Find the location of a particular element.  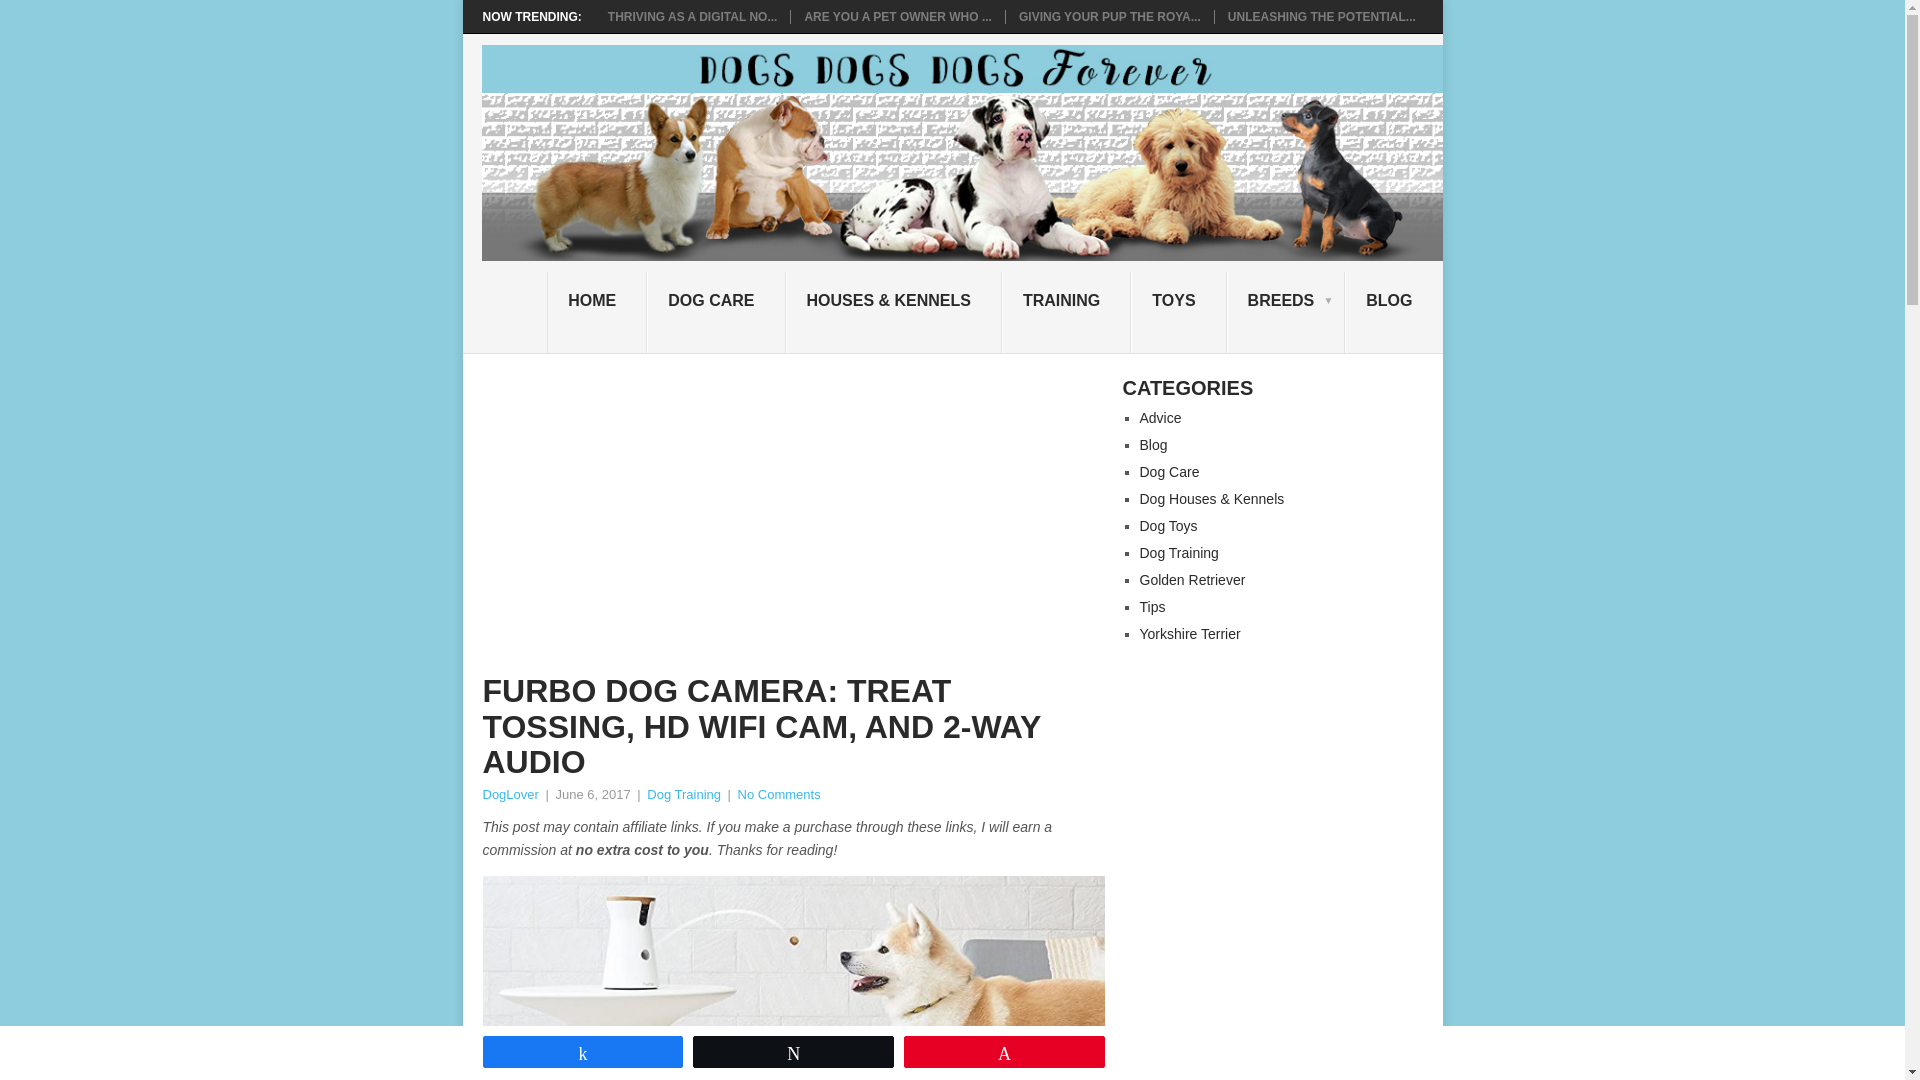

Dog Training is located at coordinates (684, 794).